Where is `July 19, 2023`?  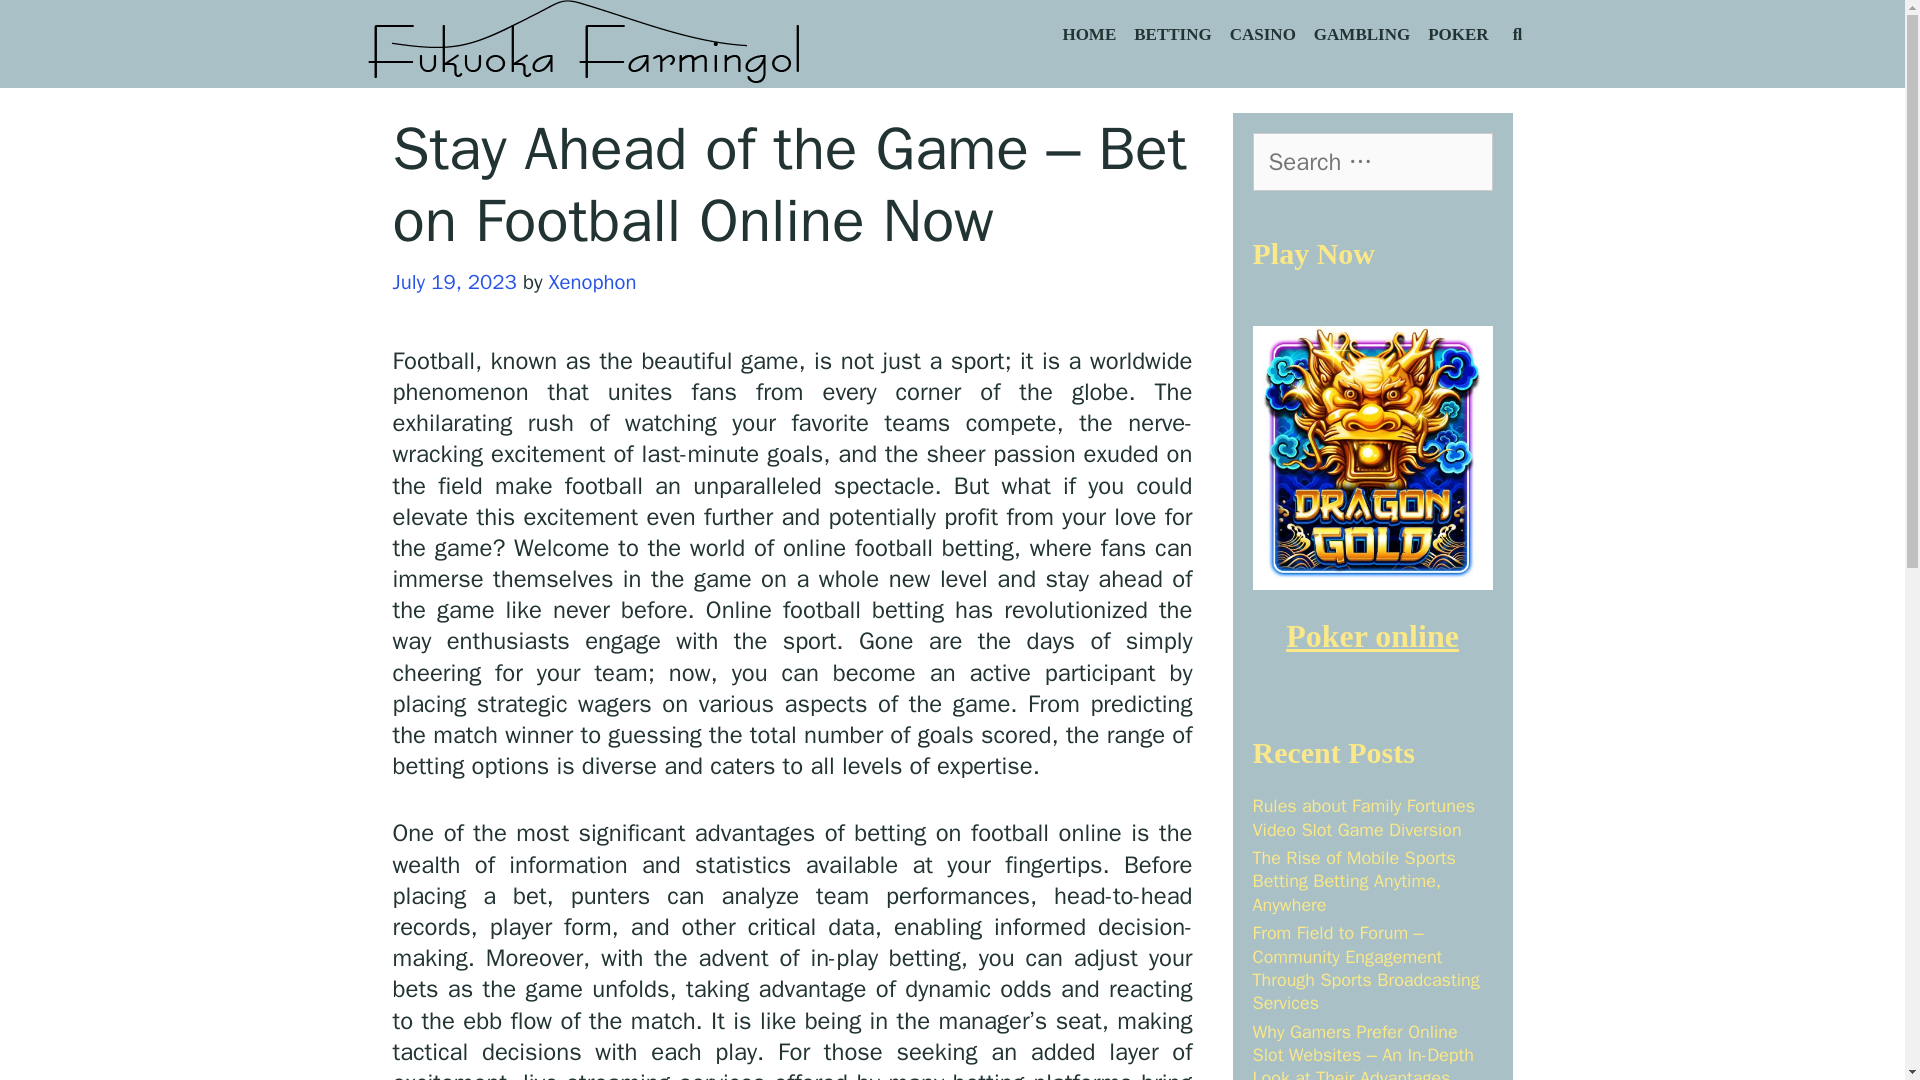
July 19, 2023 is located at coordinates (454, 281).